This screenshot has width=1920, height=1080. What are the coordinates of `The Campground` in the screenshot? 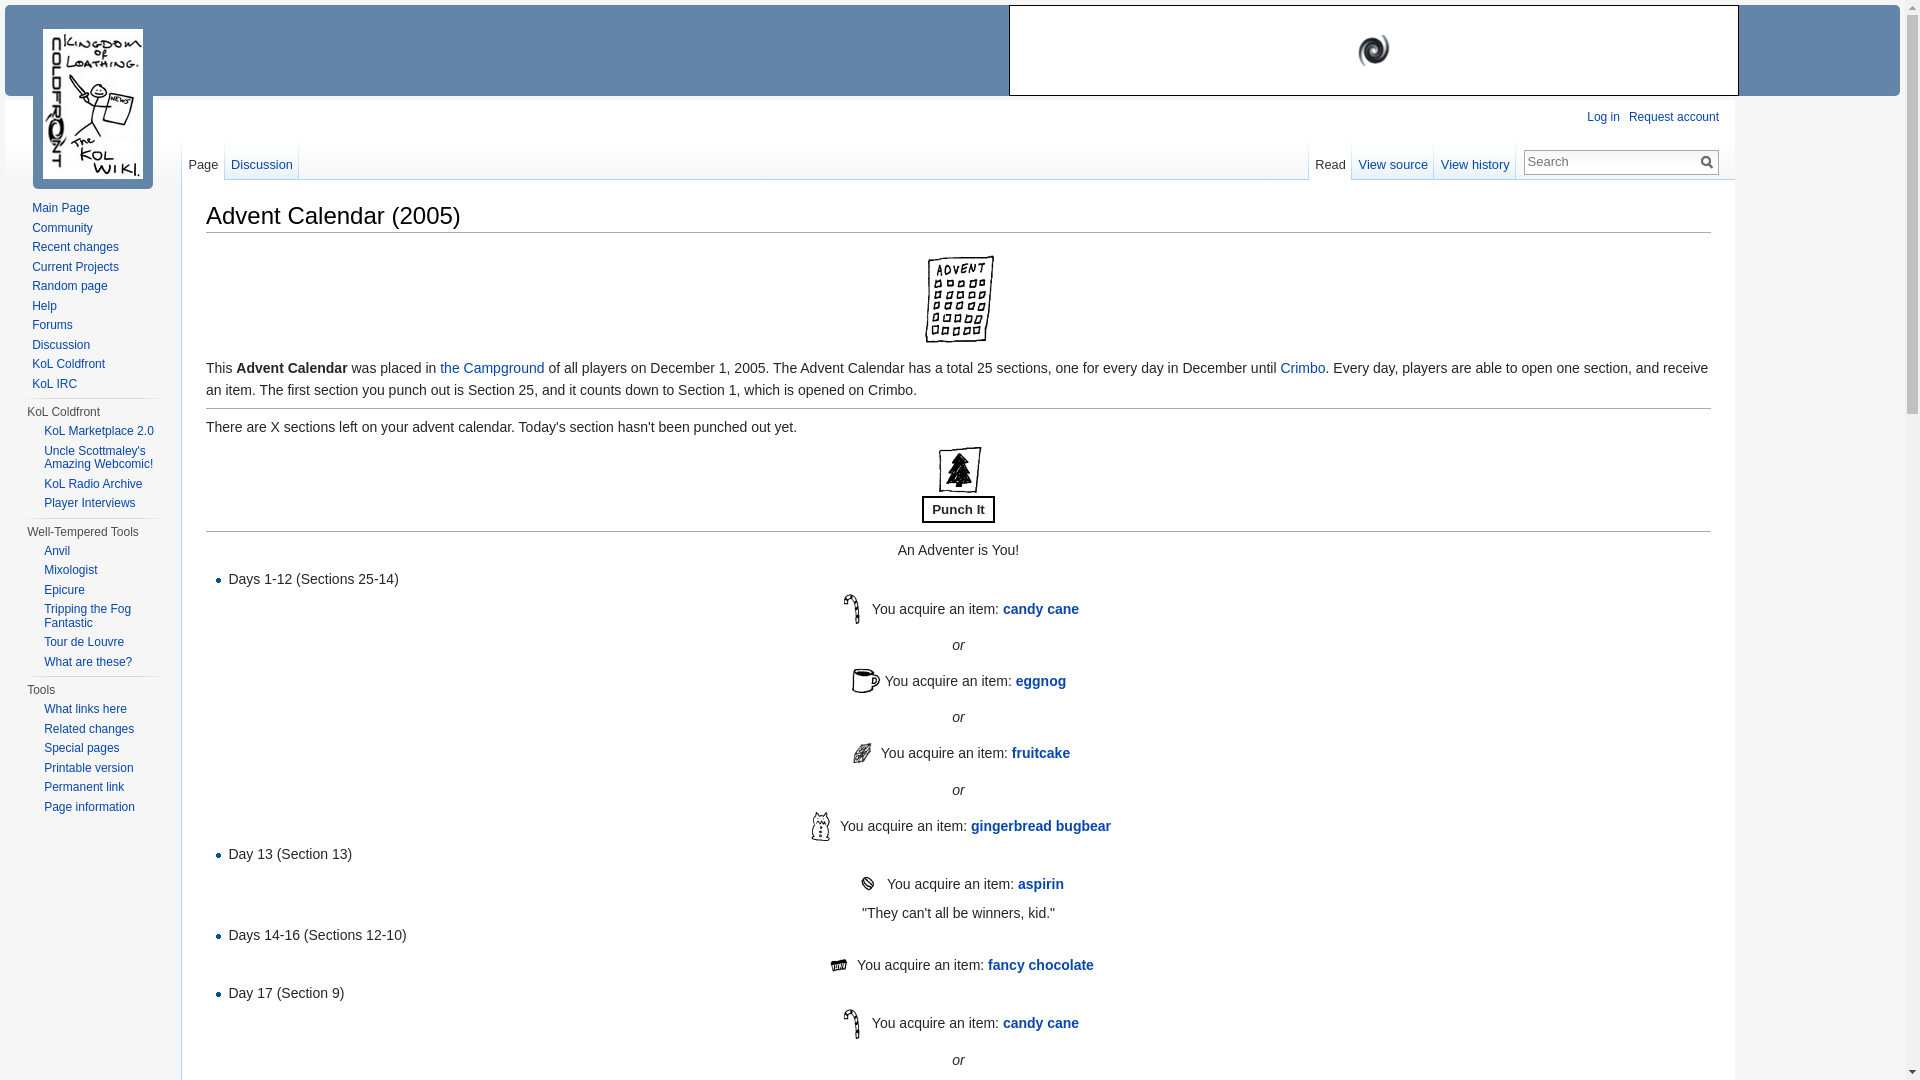 It's located at (491, 367).